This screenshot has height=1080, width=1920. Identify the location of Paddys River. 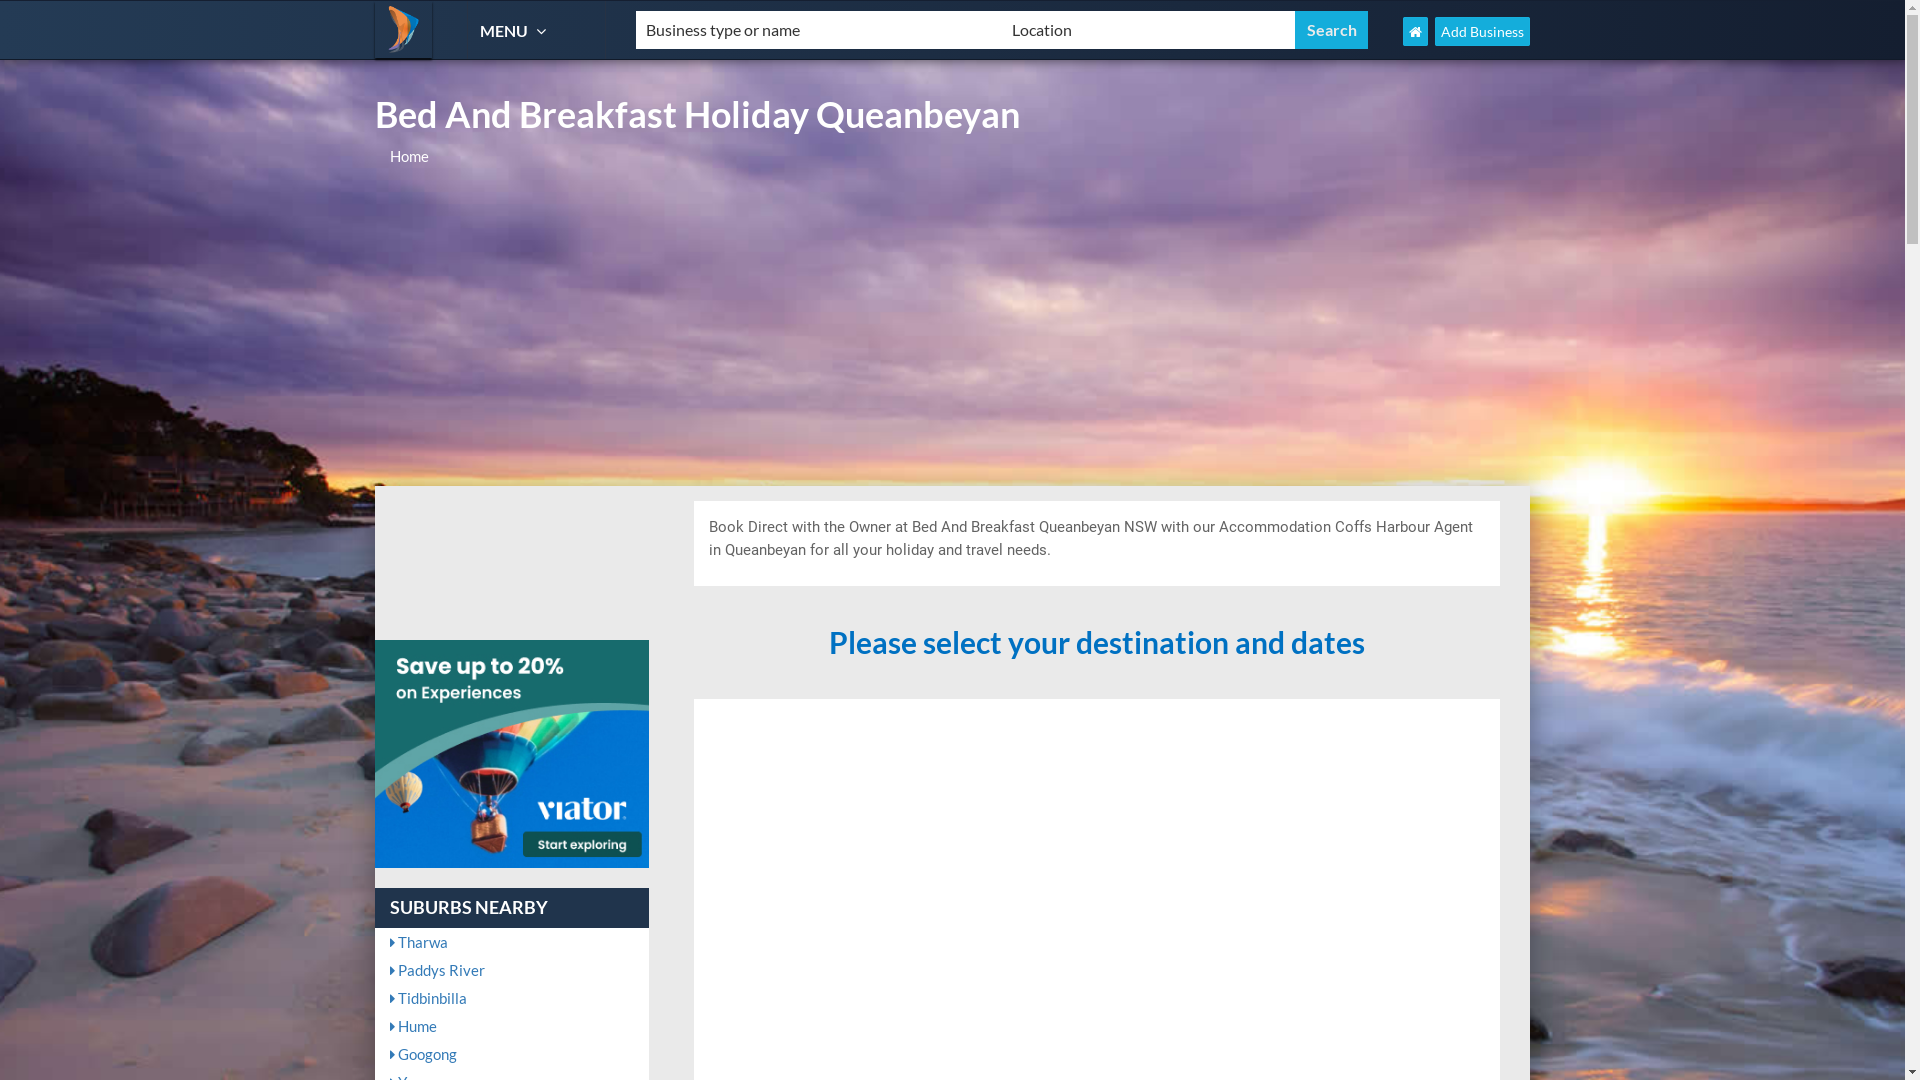
(512, 970).